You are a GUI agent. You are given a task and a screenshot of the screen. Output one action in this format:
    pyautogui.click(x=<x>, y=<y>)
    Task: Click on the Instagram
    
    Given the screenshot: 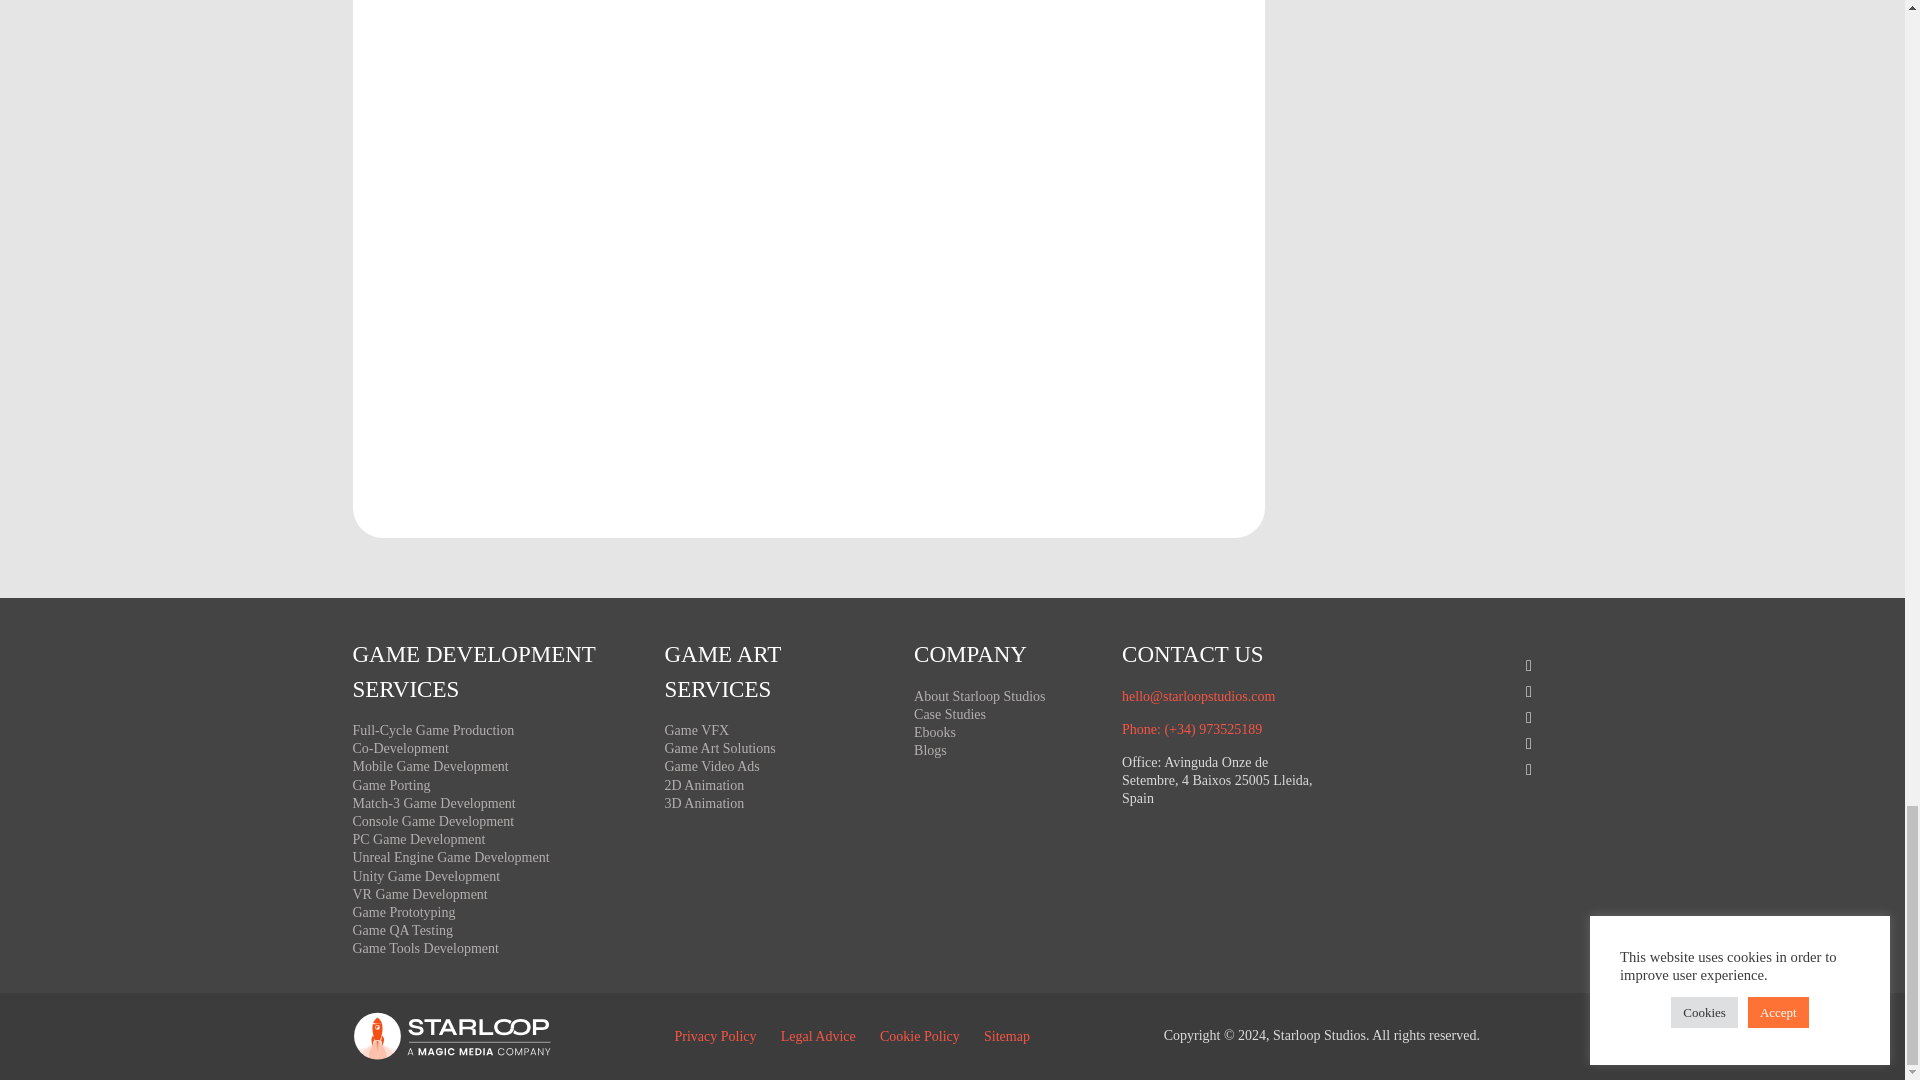 What is the action you would take?
    pyautogui.click(x=1452, y=717)
    